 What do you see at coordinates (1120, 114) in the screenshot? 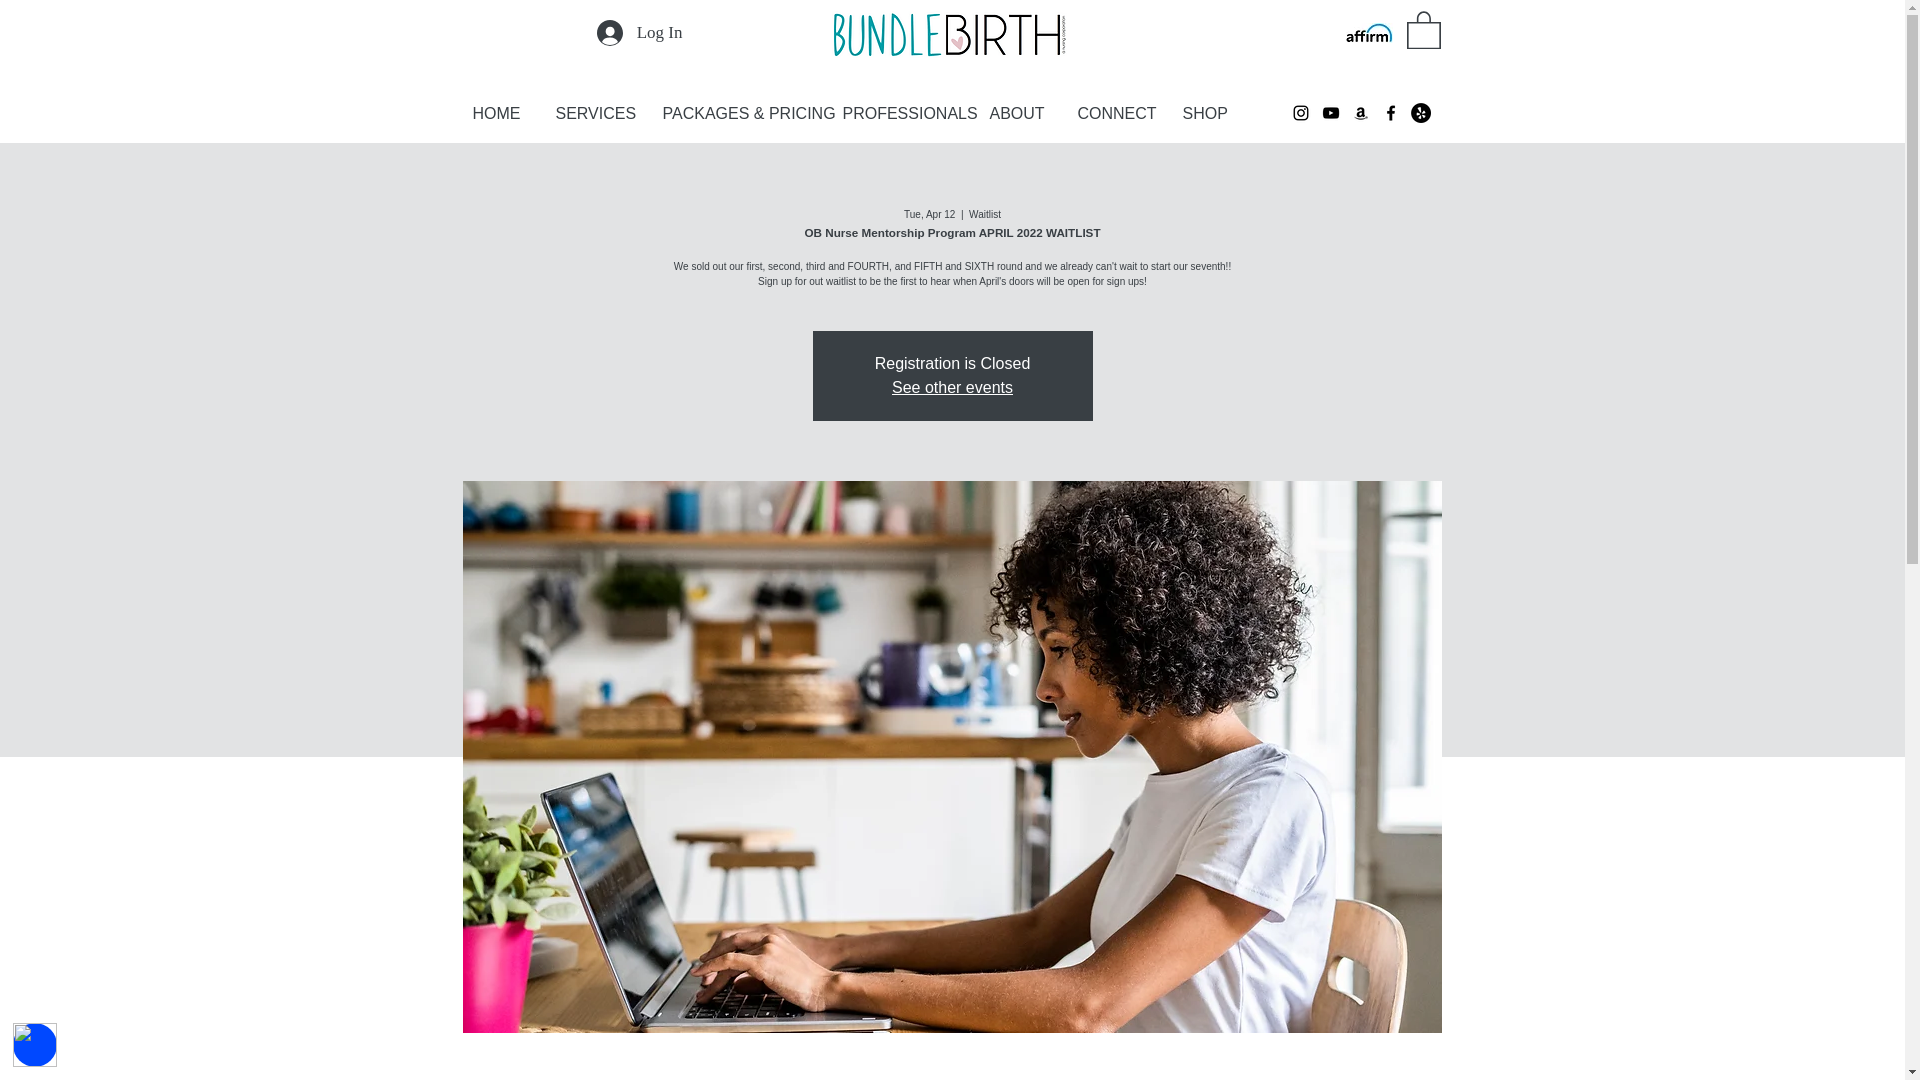
I see `CONNECT` at bounding box center [1120, 114].